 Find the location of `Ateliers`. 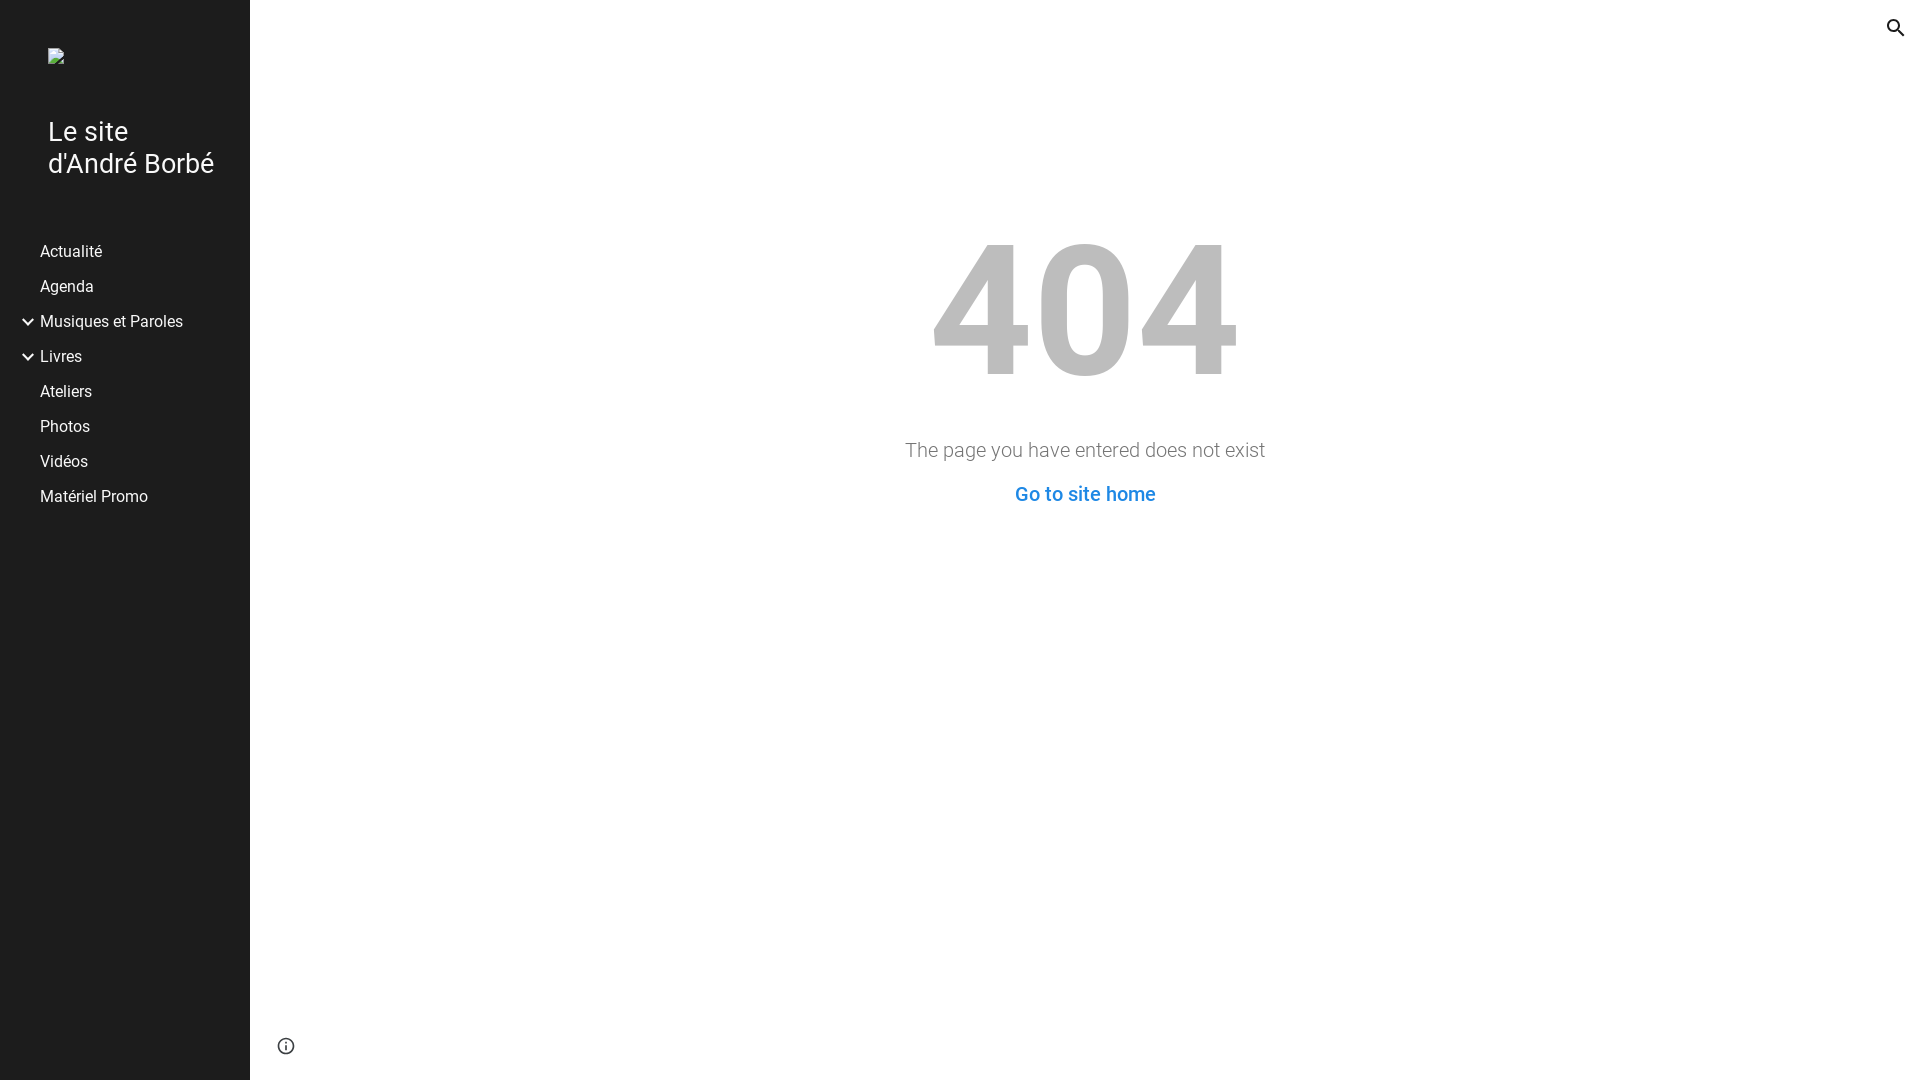

Ateliers is located at coordinates (137, 392).